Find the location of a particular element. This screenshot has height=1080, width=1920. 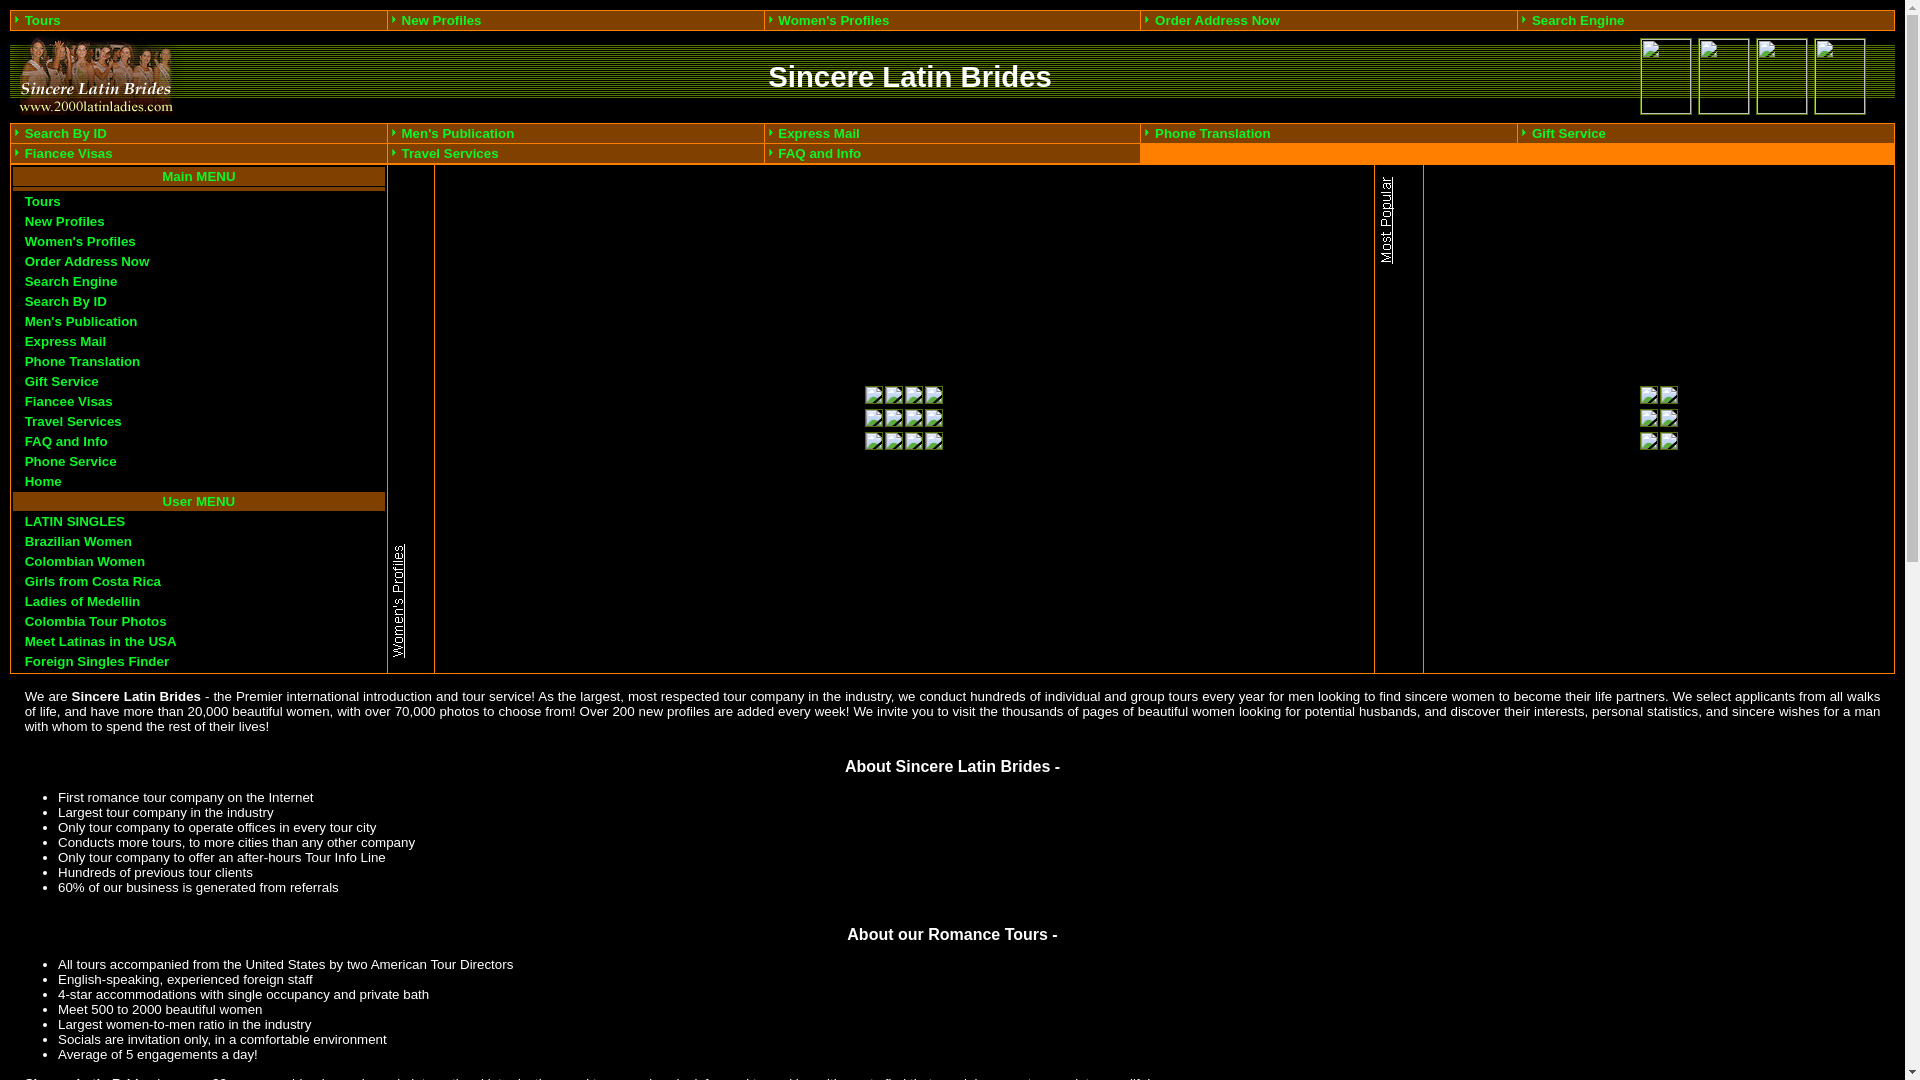

Brazilian Women is located at coordinates (78, 542).